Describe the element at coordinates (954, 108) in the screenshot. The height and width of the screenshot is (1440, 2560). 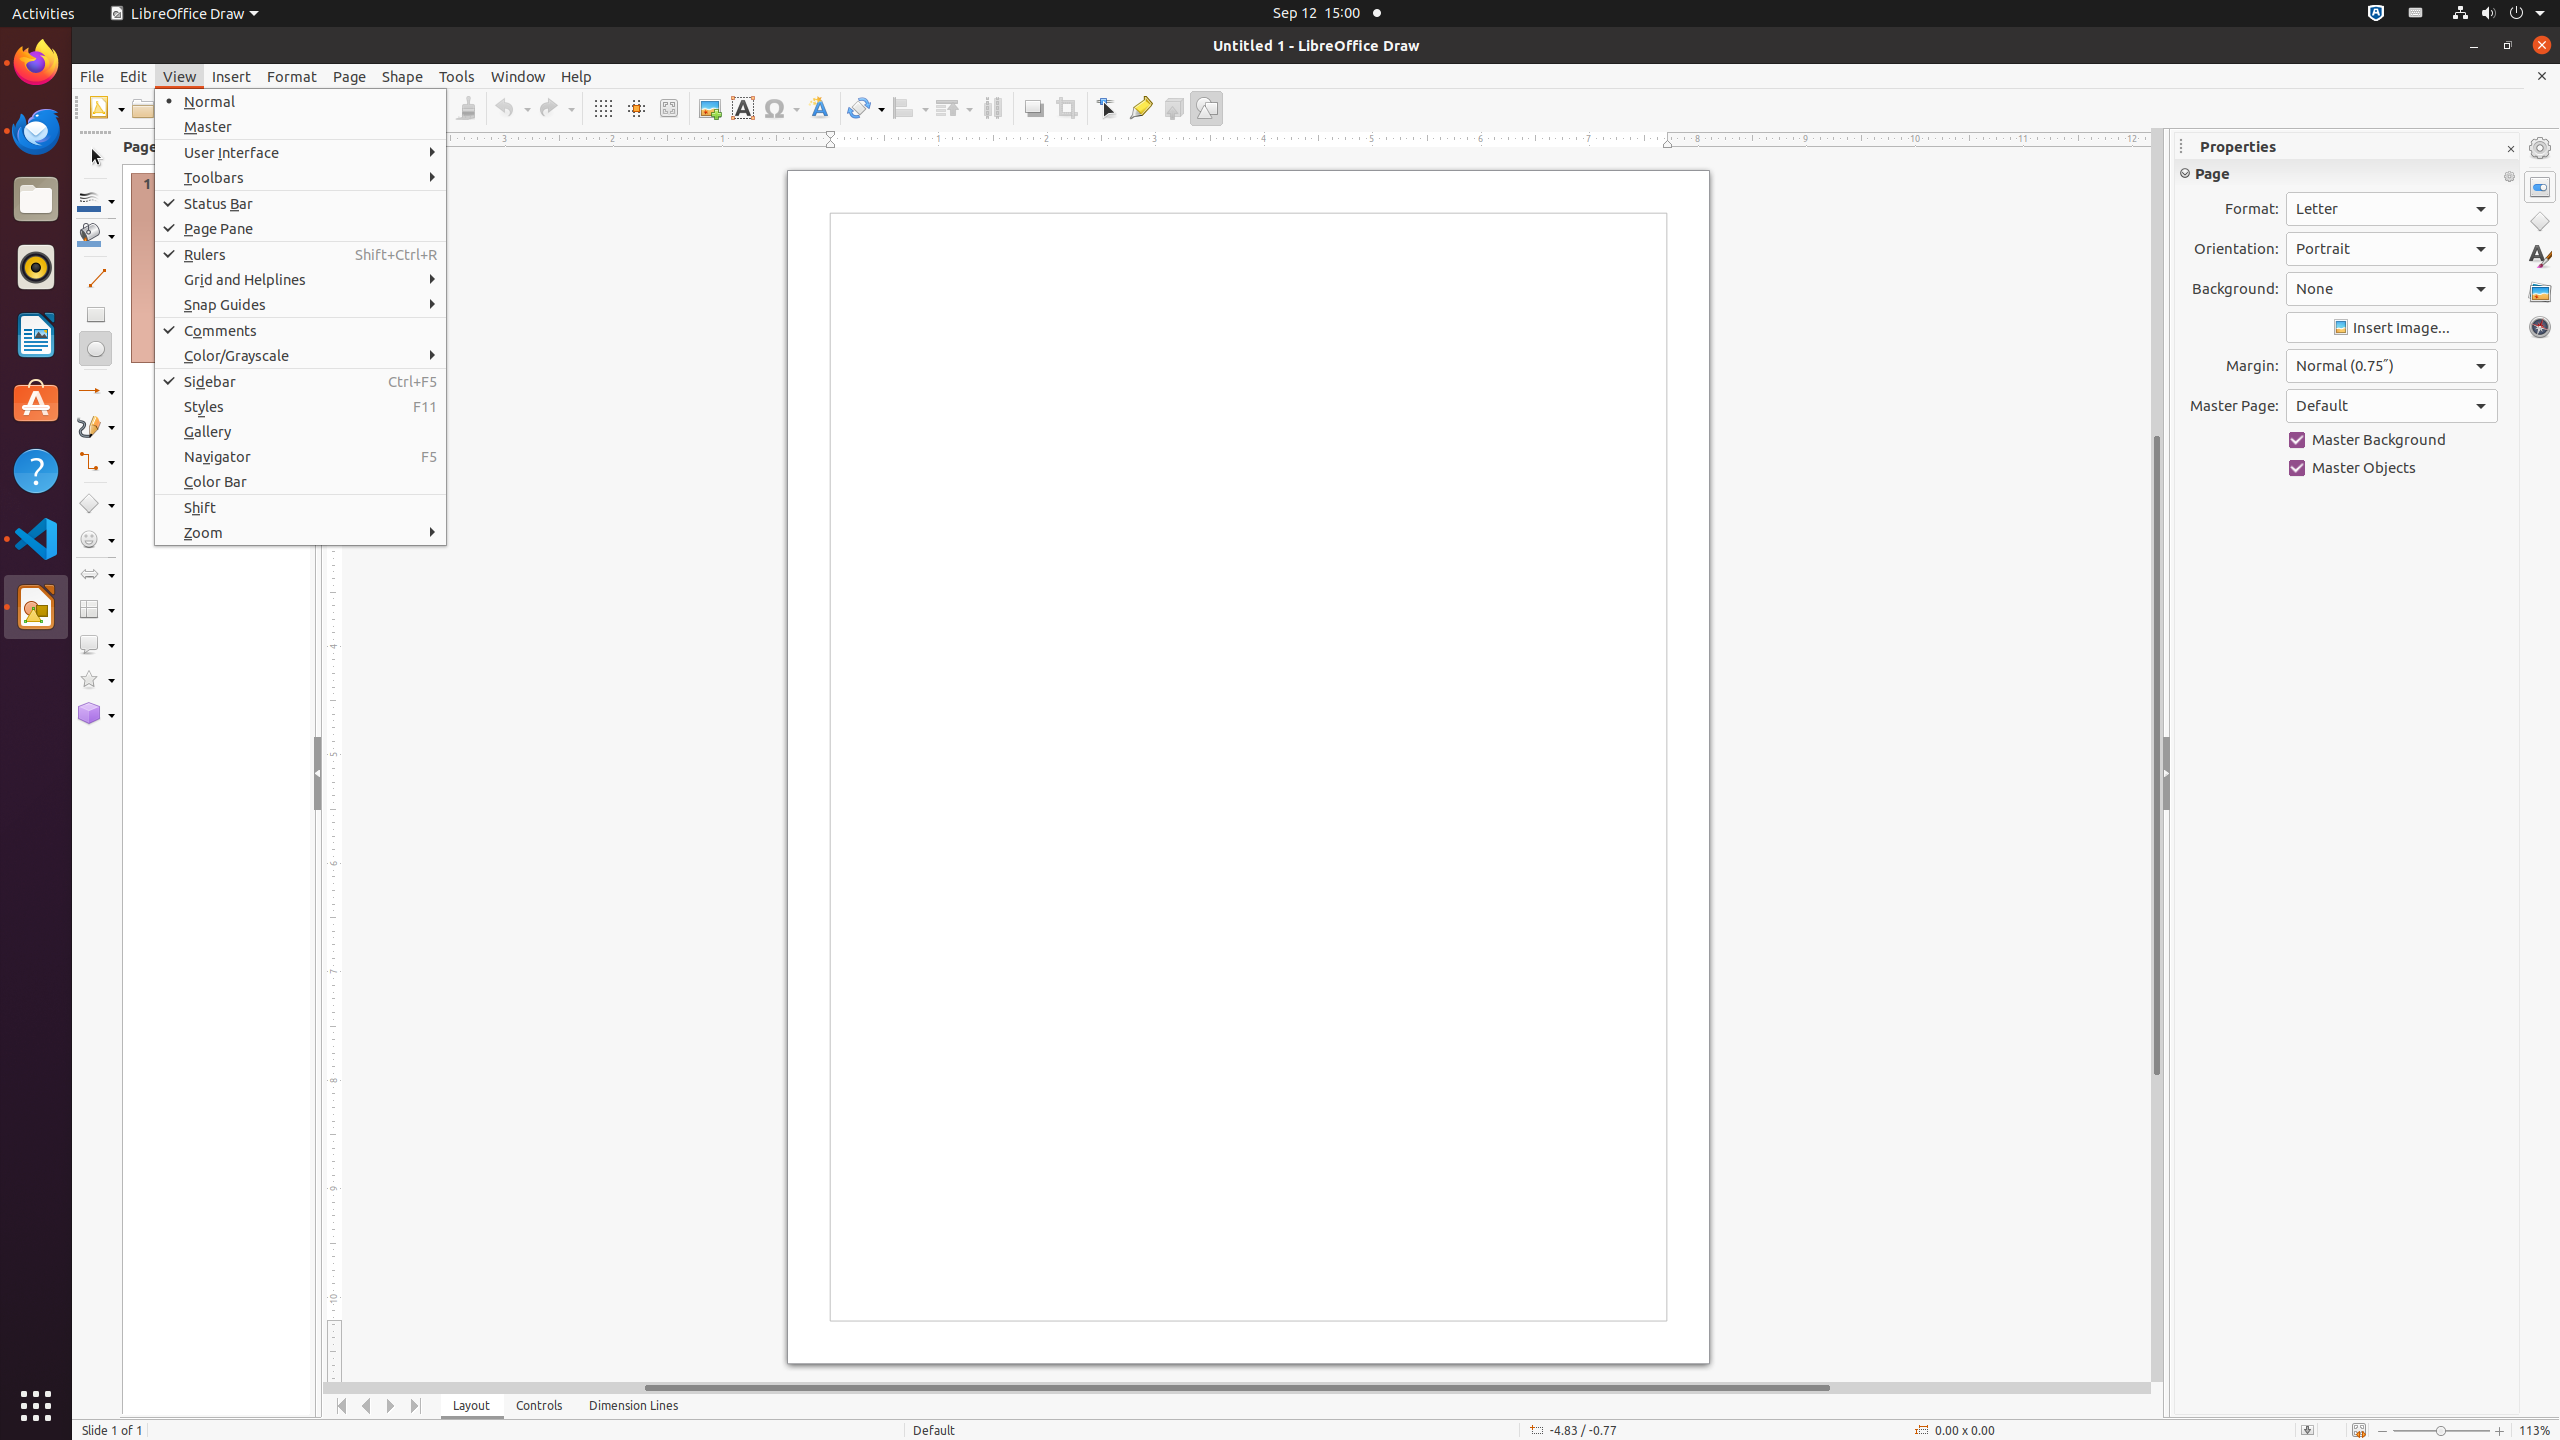
I see `Arrange` at that location.